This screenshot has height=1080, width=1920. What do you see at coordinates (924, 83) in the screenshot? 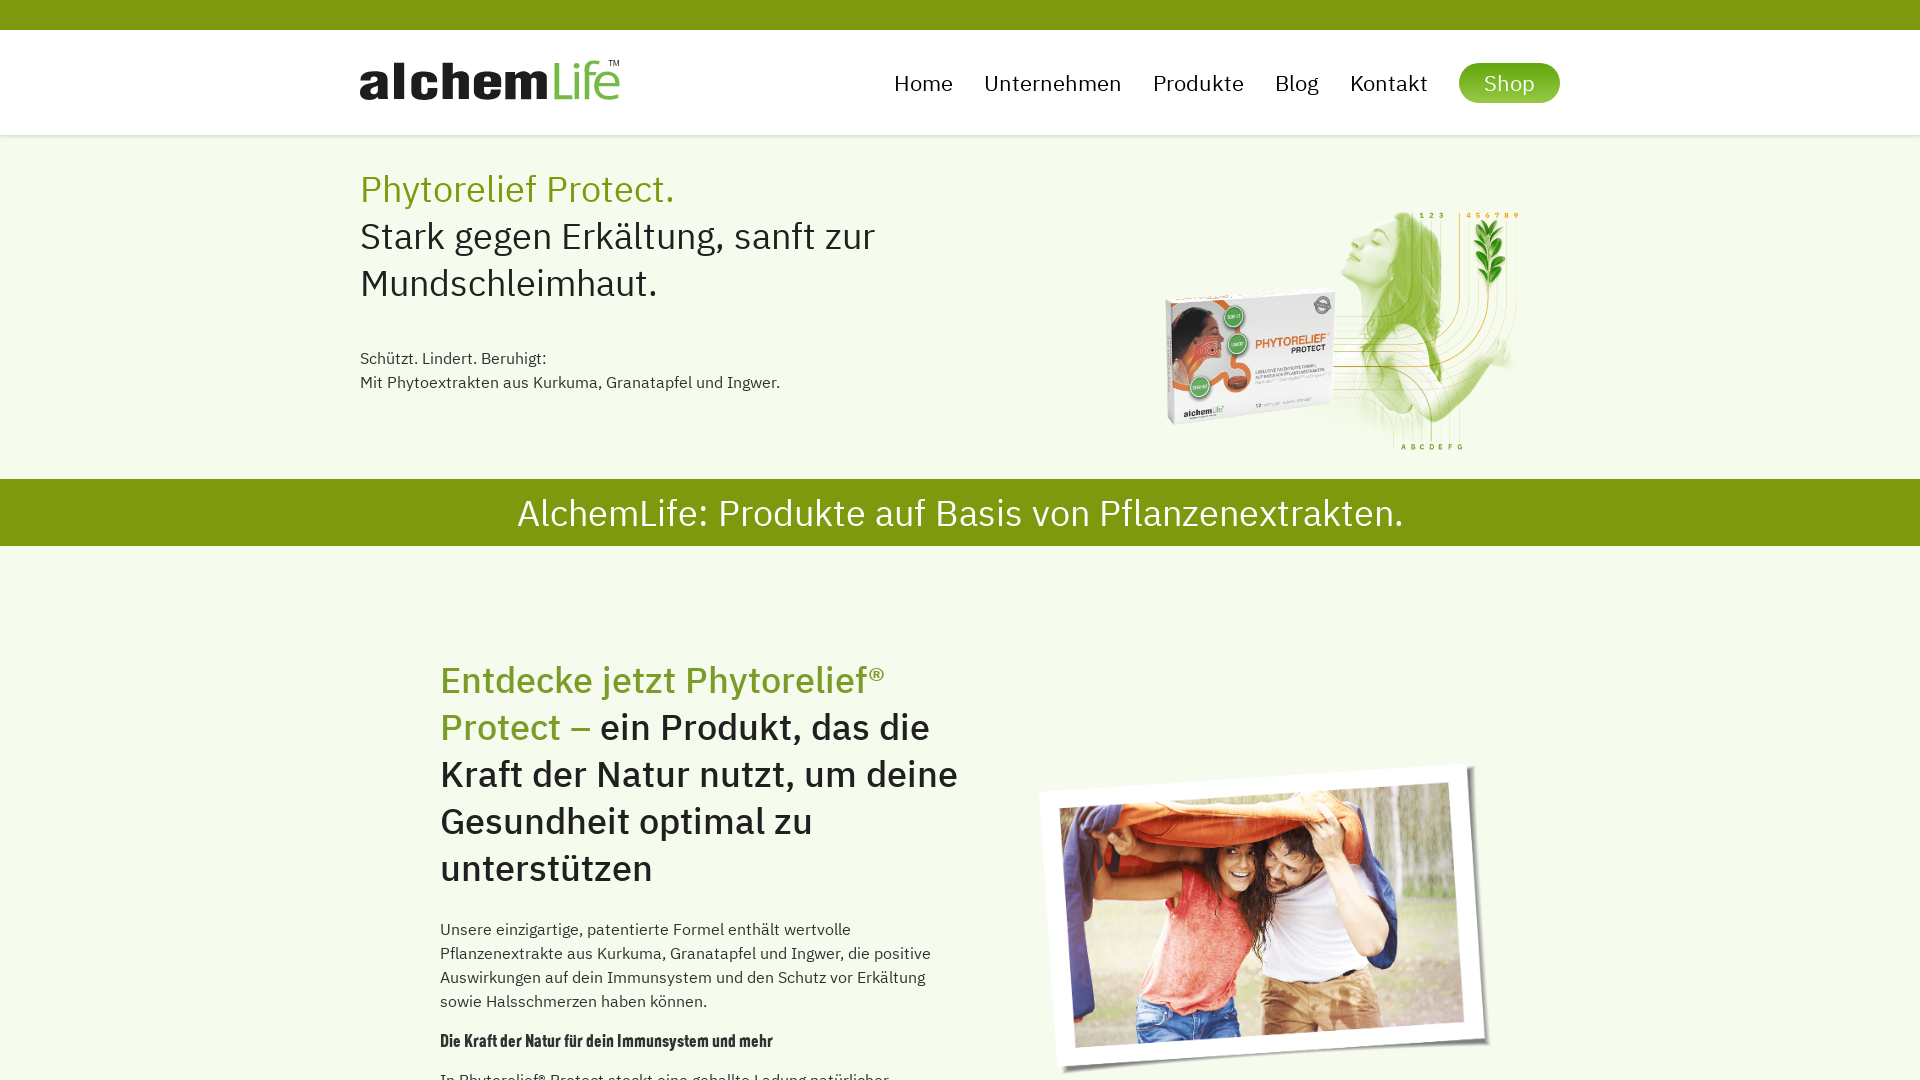
I see `Home` at bounding box center [924, 83].